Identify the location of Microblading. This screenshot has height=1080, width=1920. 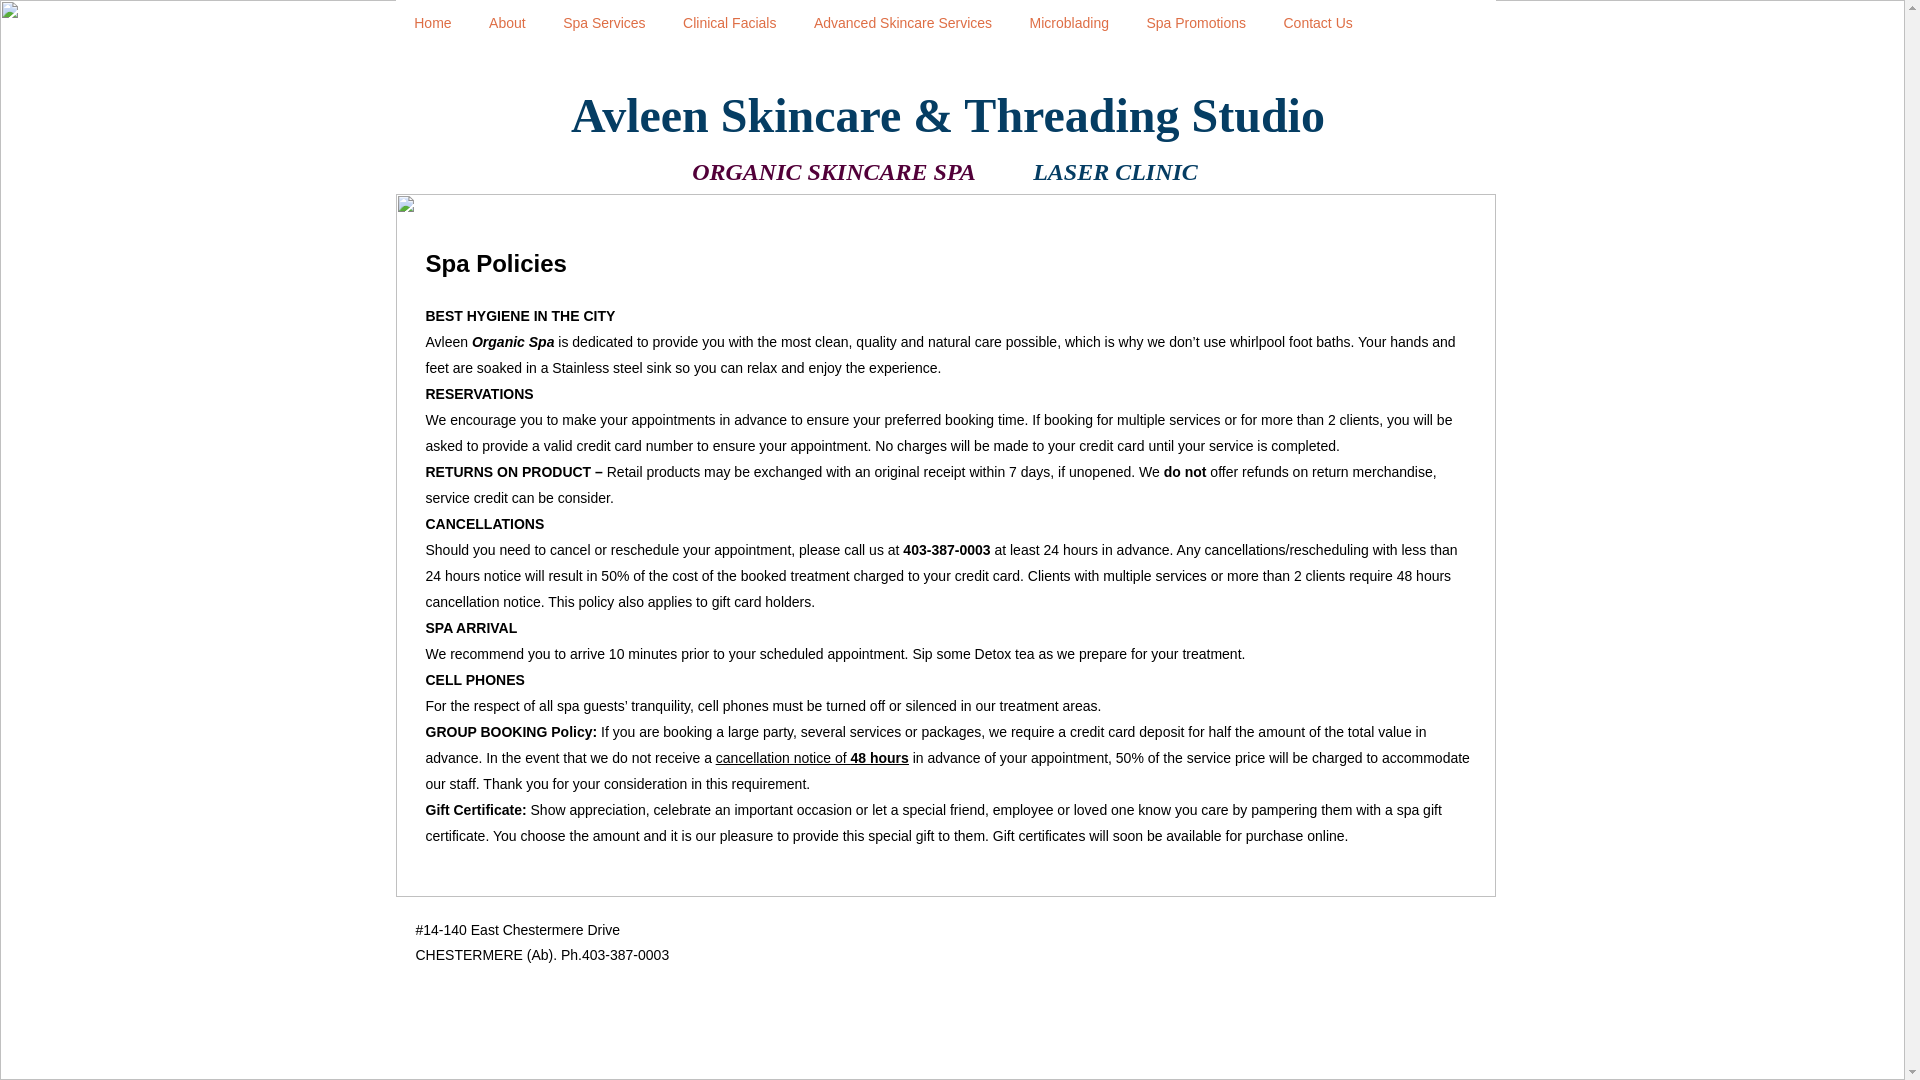
(1070, 23).